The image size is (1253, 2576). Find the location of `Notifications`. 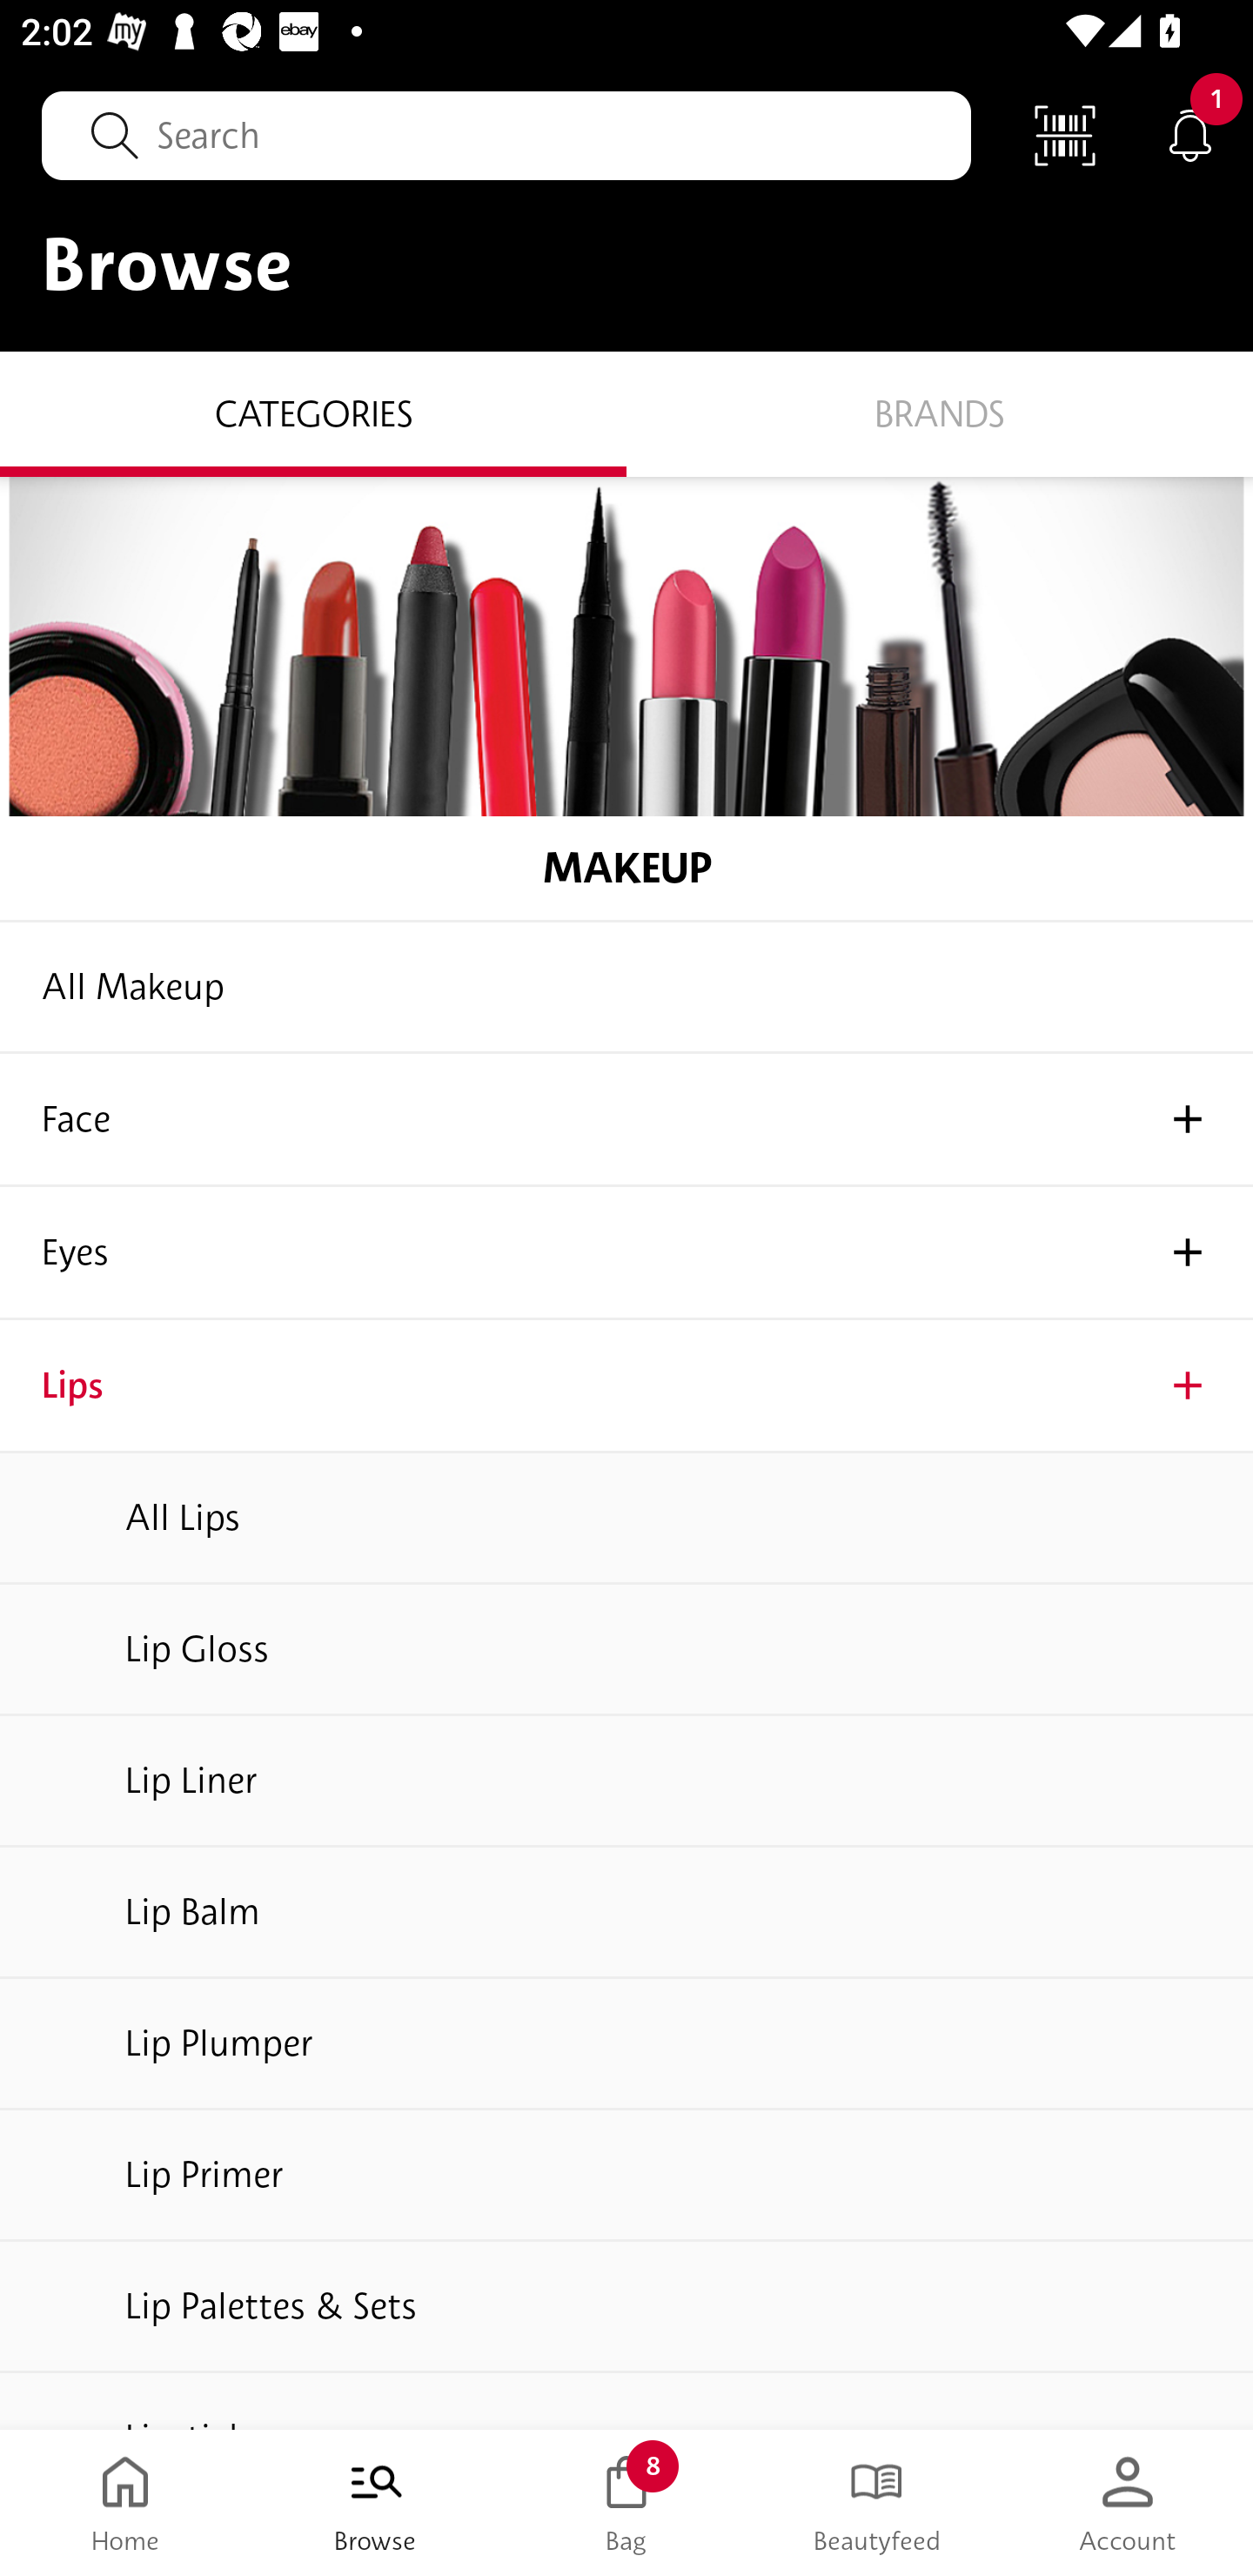

Notifications is located at coordinates (1190, 134).